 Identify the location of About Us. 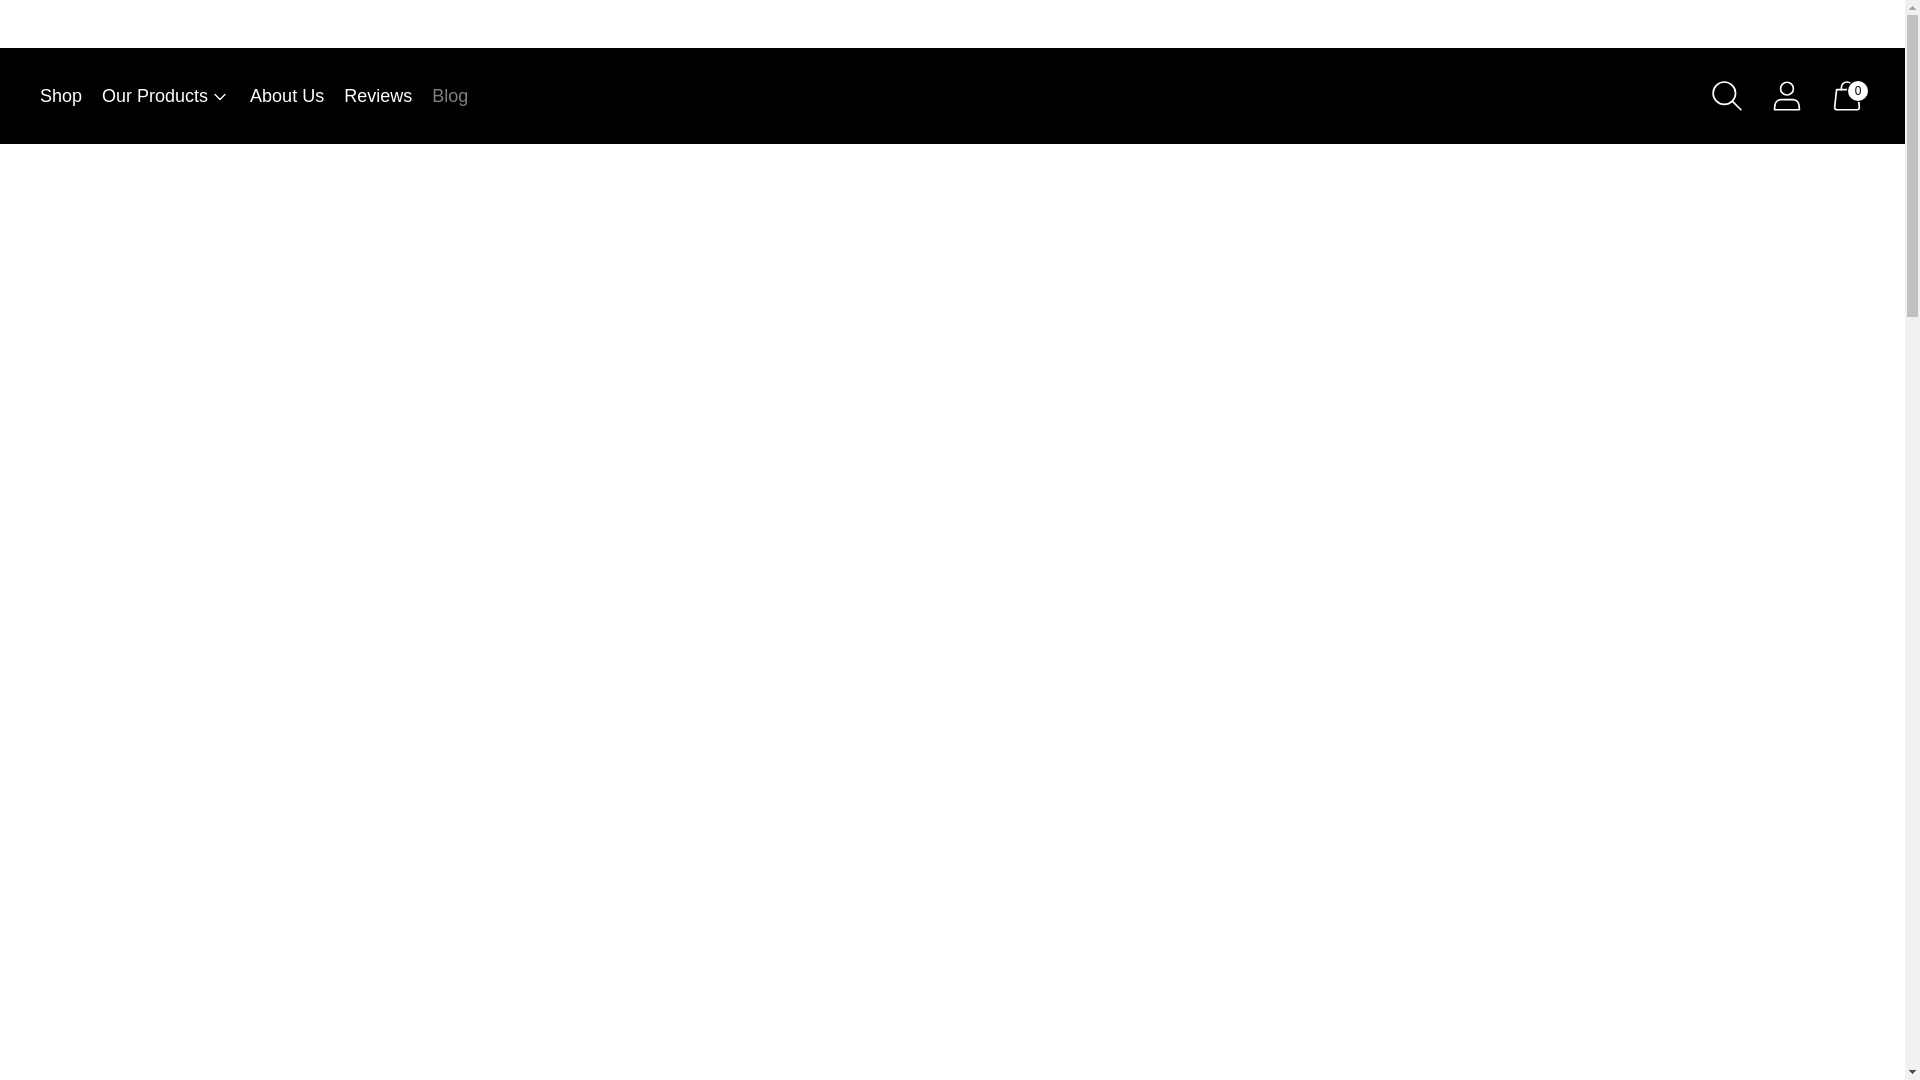
(286, 96).